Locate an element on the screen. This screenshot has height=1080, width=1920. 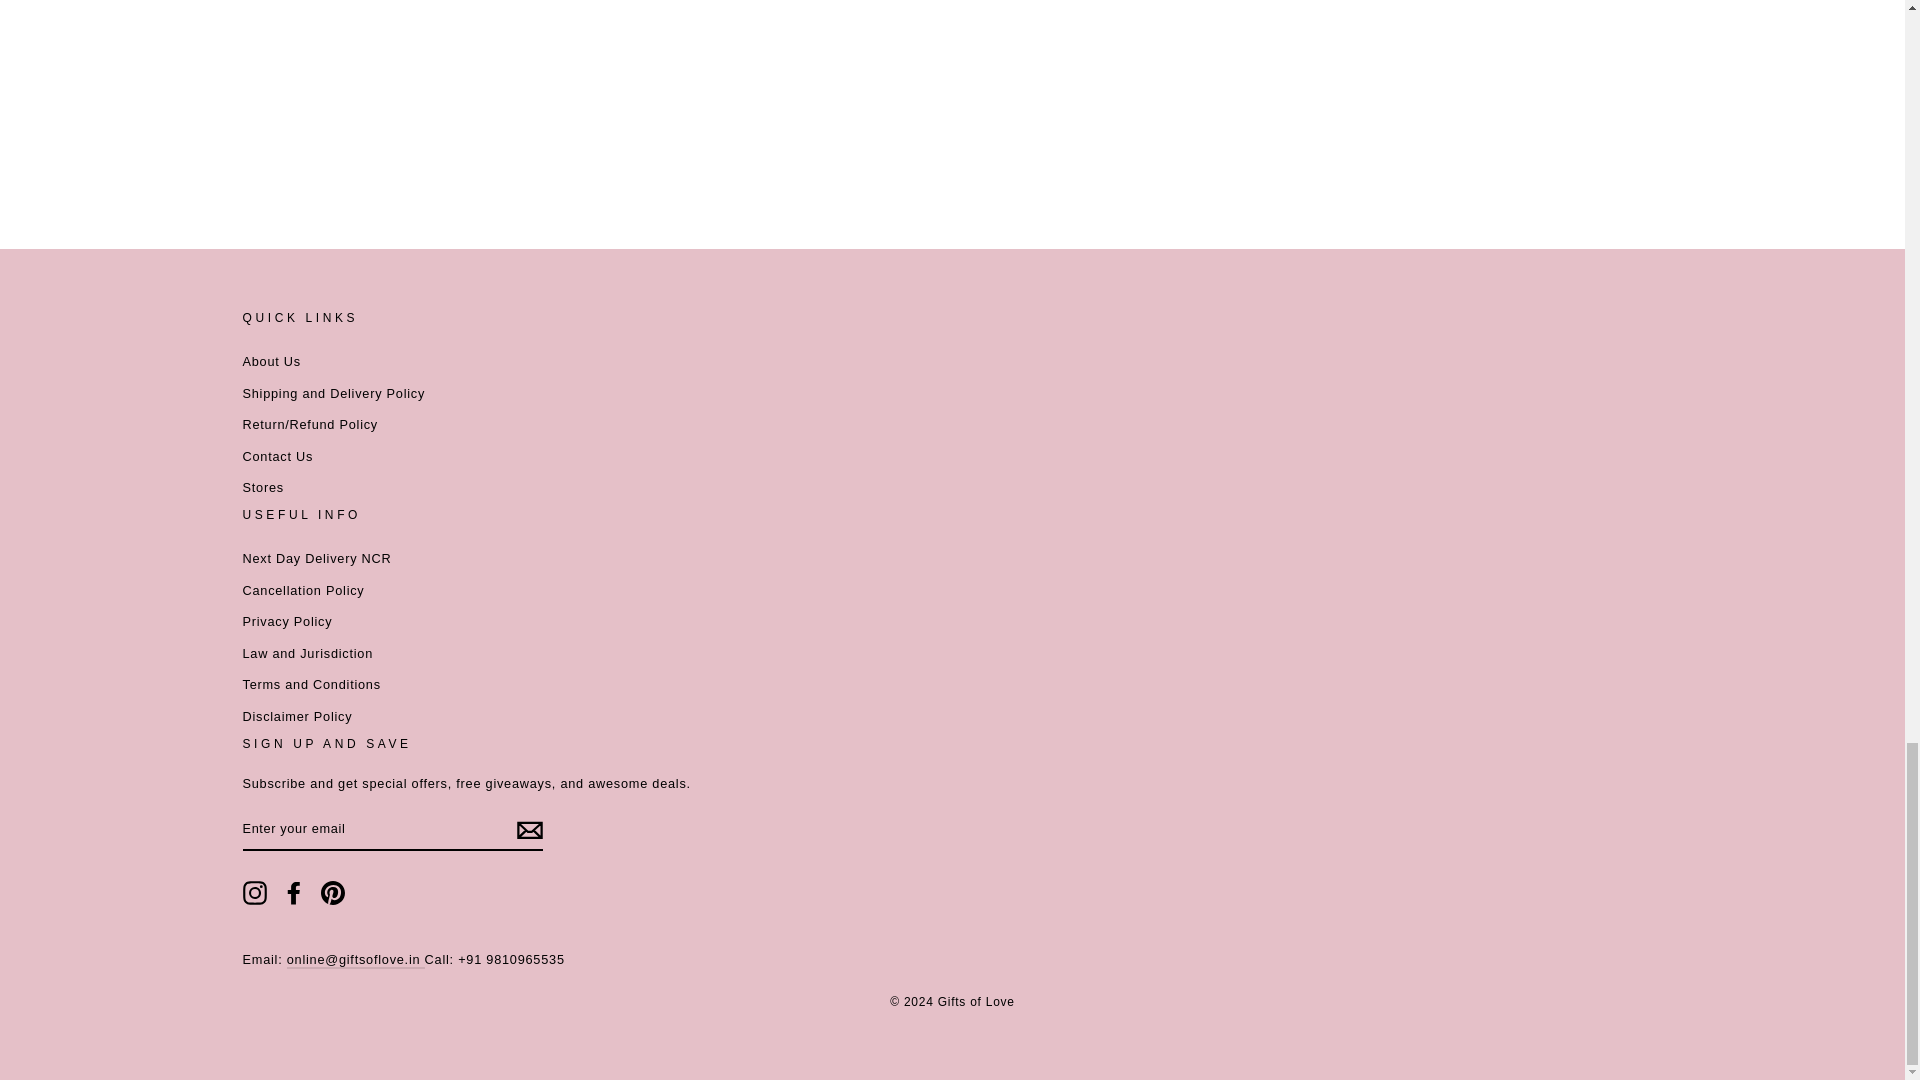
Gifts of Love on Facebook is located at coordinates (294, 893).